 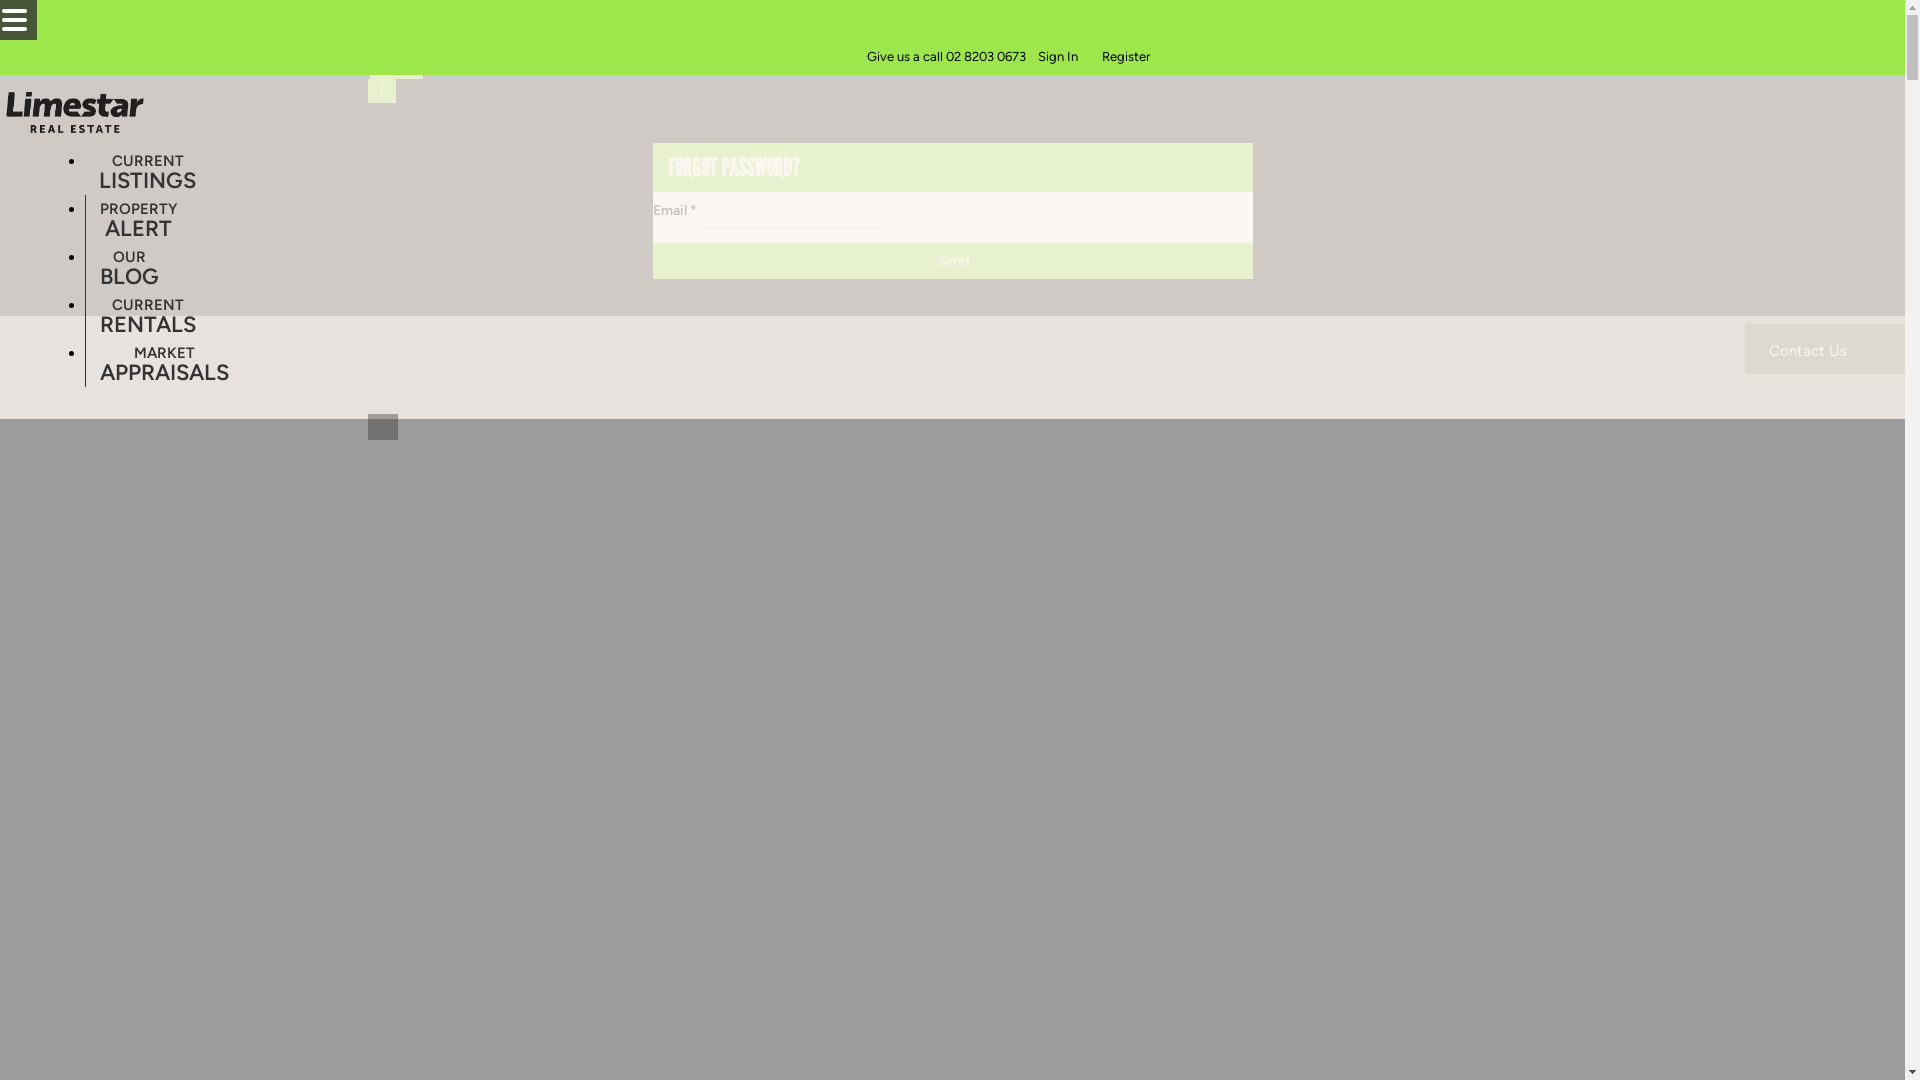 I want to click on PROPERTY
ALERT, so click(x=138, y=219).